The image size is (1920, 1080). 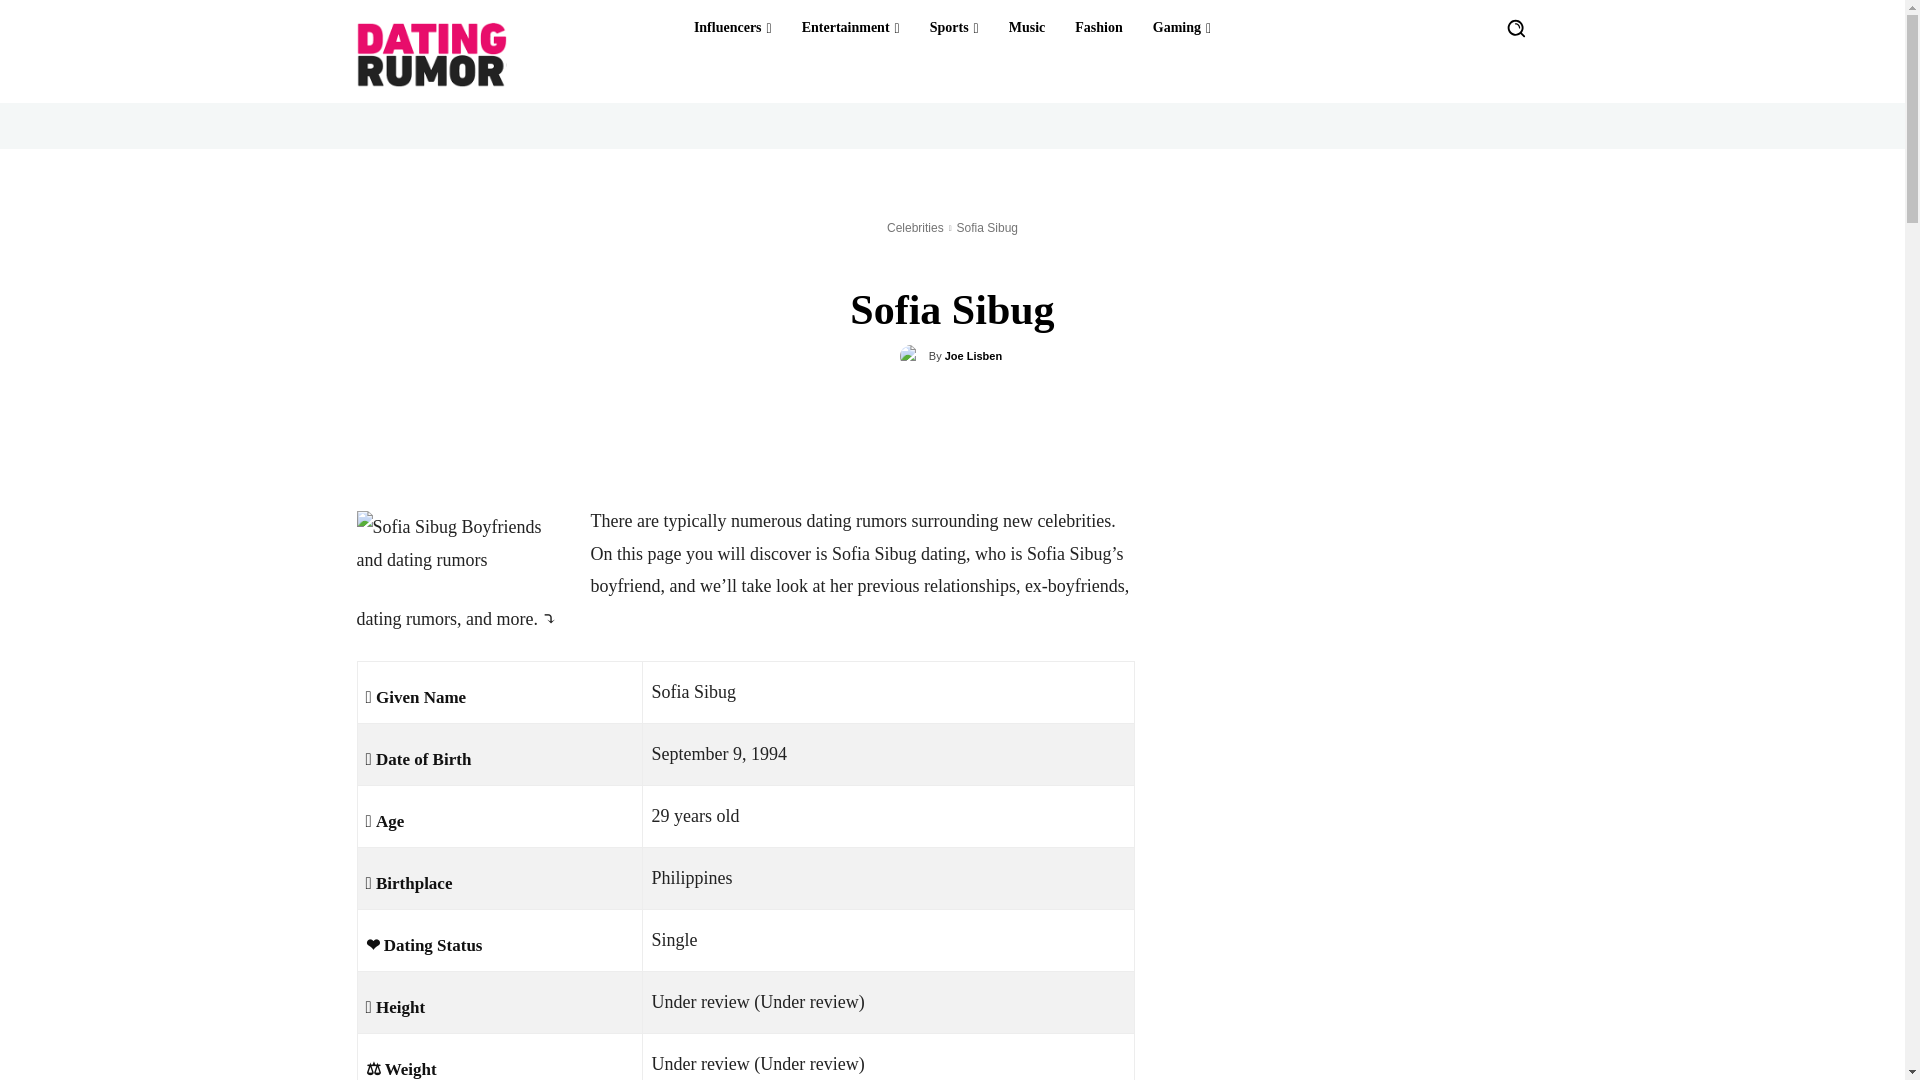 I want to click on Fashion, so click(x=1098, y=28).